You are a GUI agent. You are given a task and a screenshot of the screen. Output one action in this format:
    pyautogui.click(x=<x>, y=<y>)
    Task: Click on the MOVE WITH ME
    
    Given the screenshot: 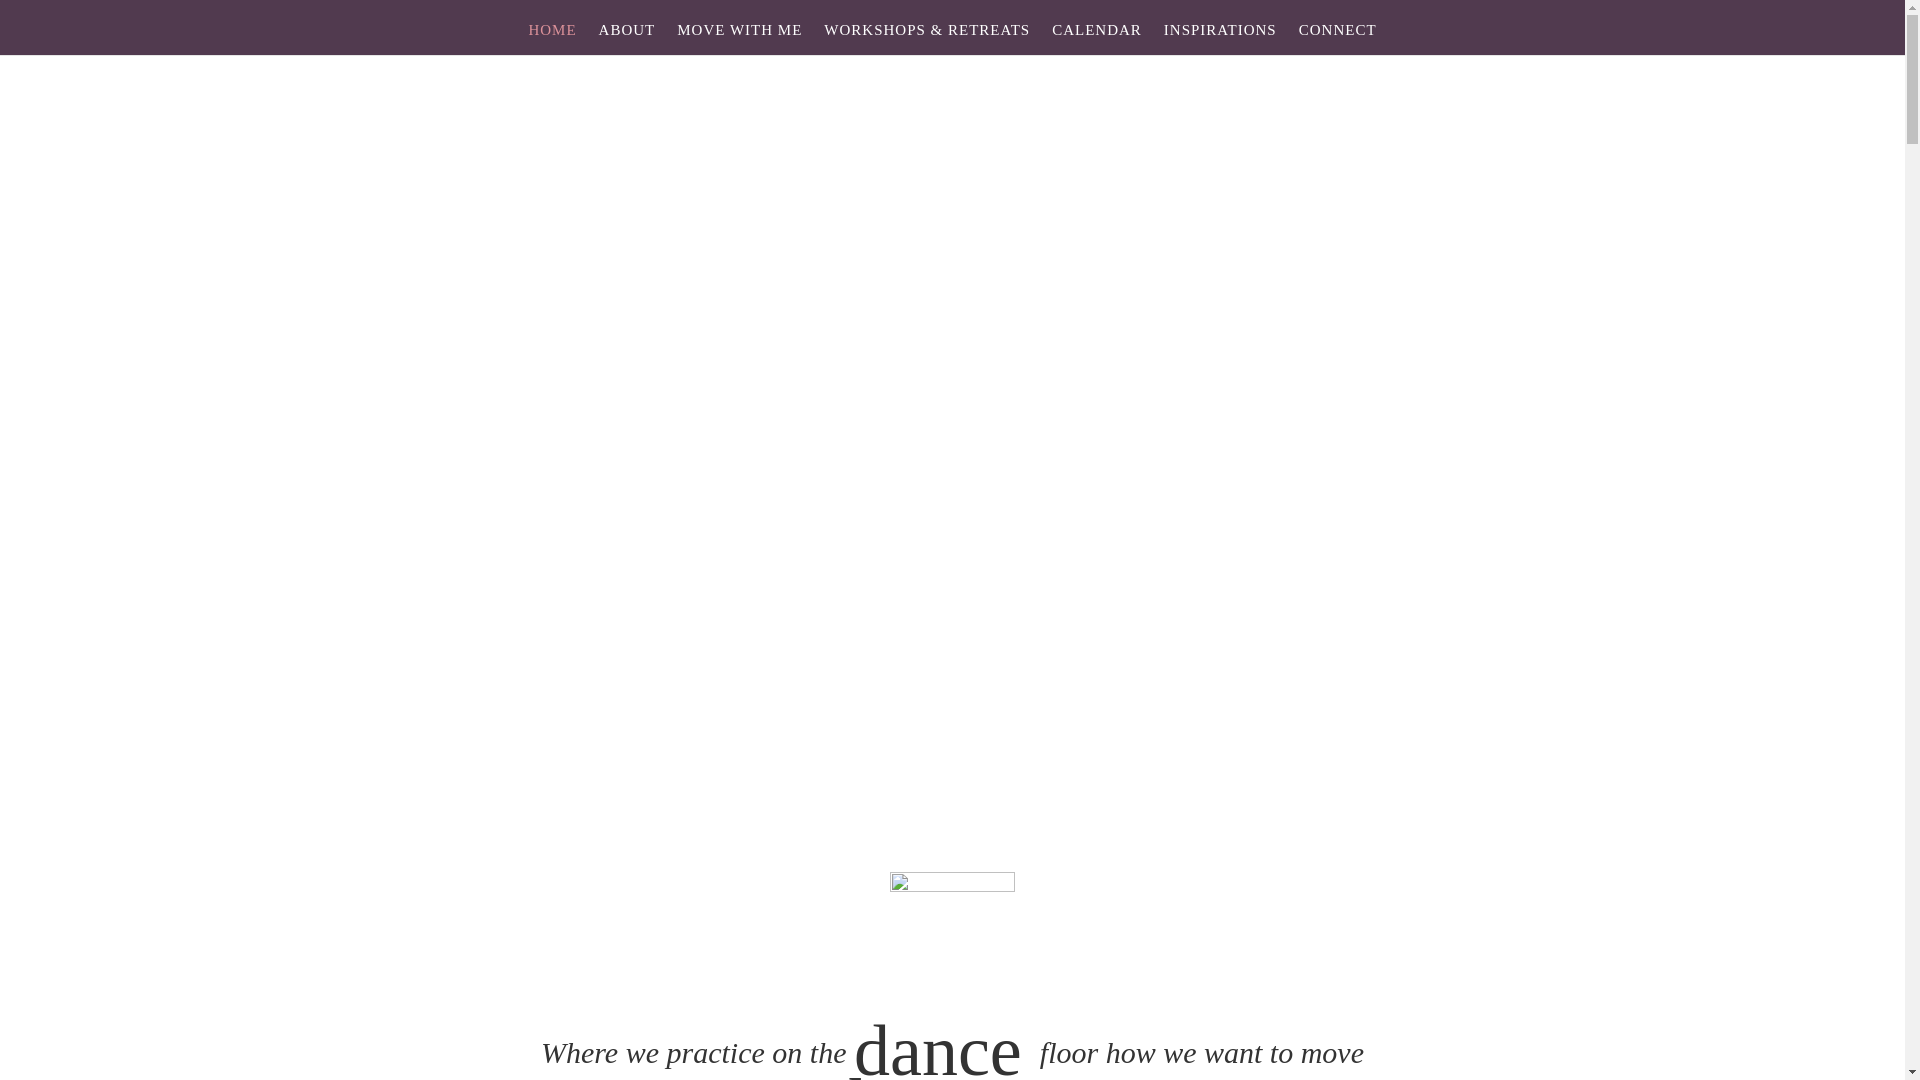 What is the action you would take?
    pyautogui.click(x=740, y=38)
    